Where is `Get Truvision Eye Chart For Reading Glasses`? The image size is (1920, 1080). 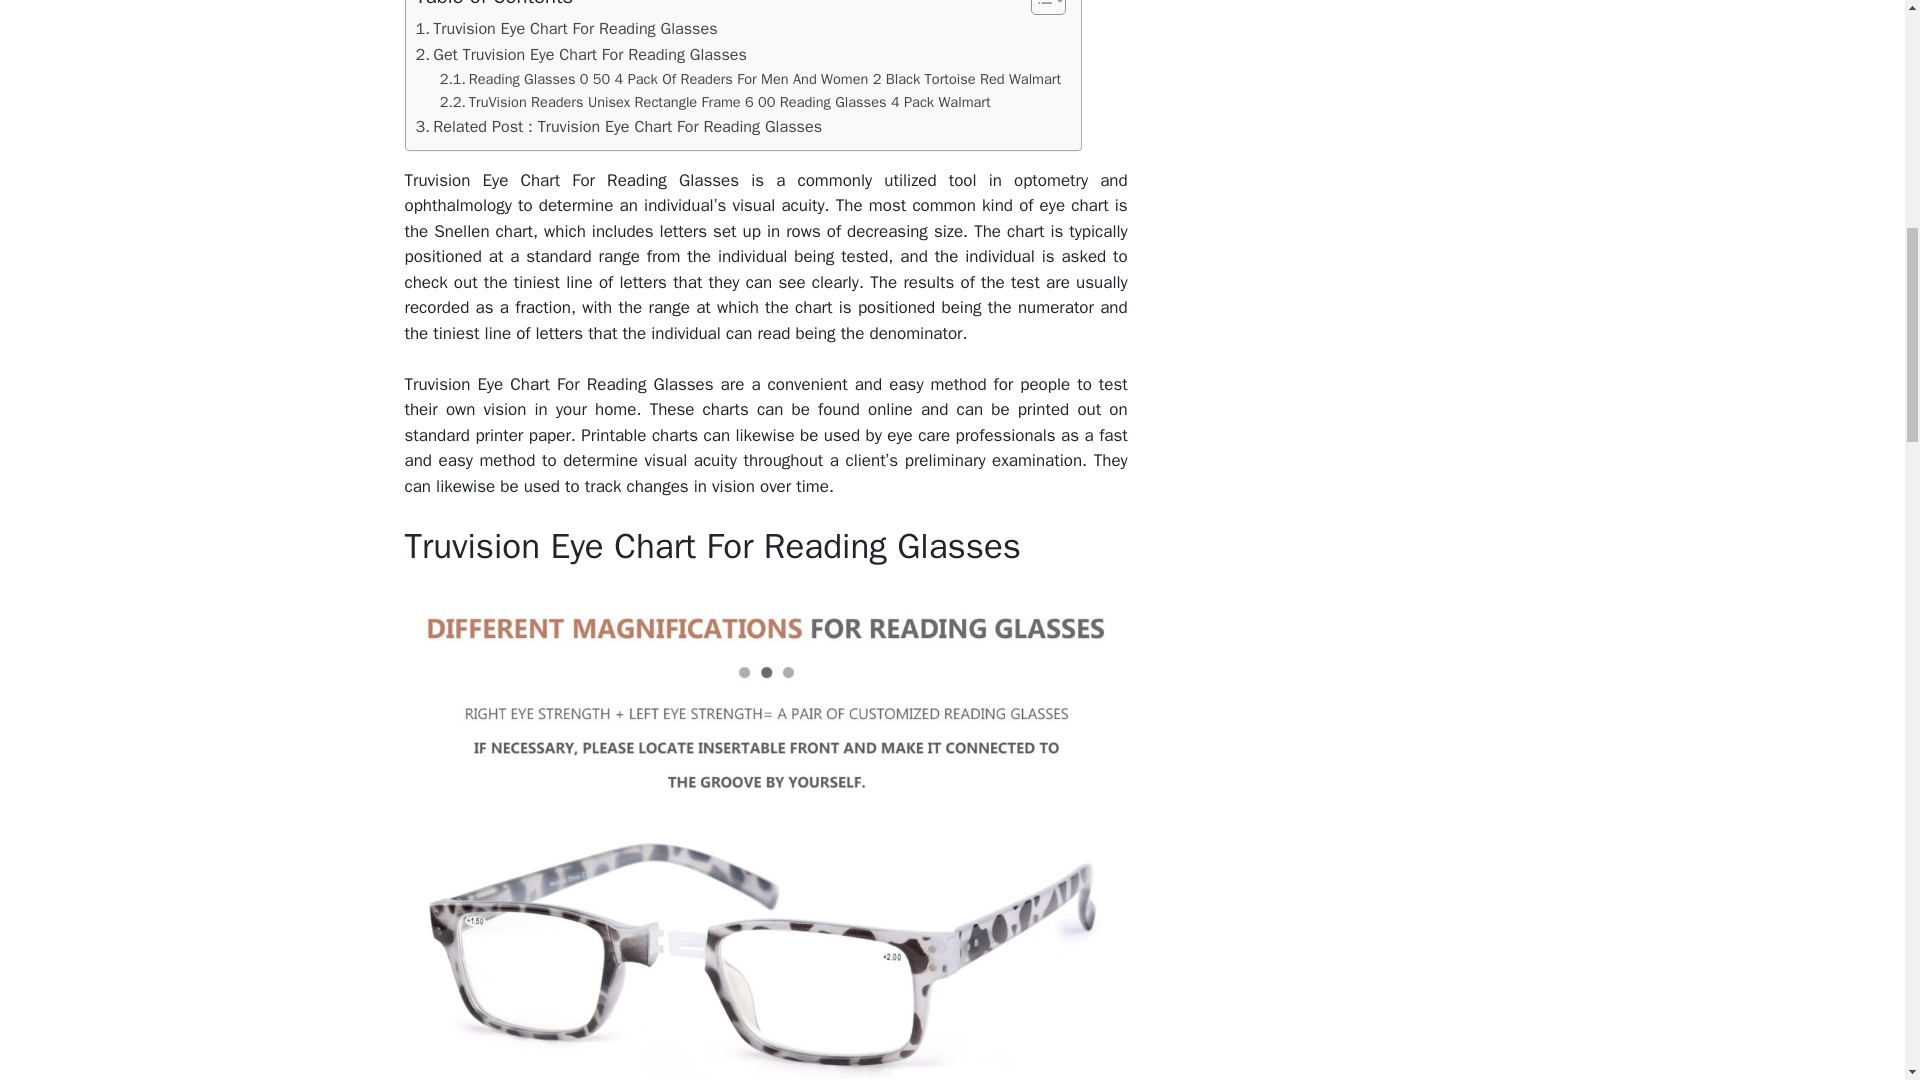 Get Truvision Eye Chart For Reading Glasses is located at coordinates (581, 55).